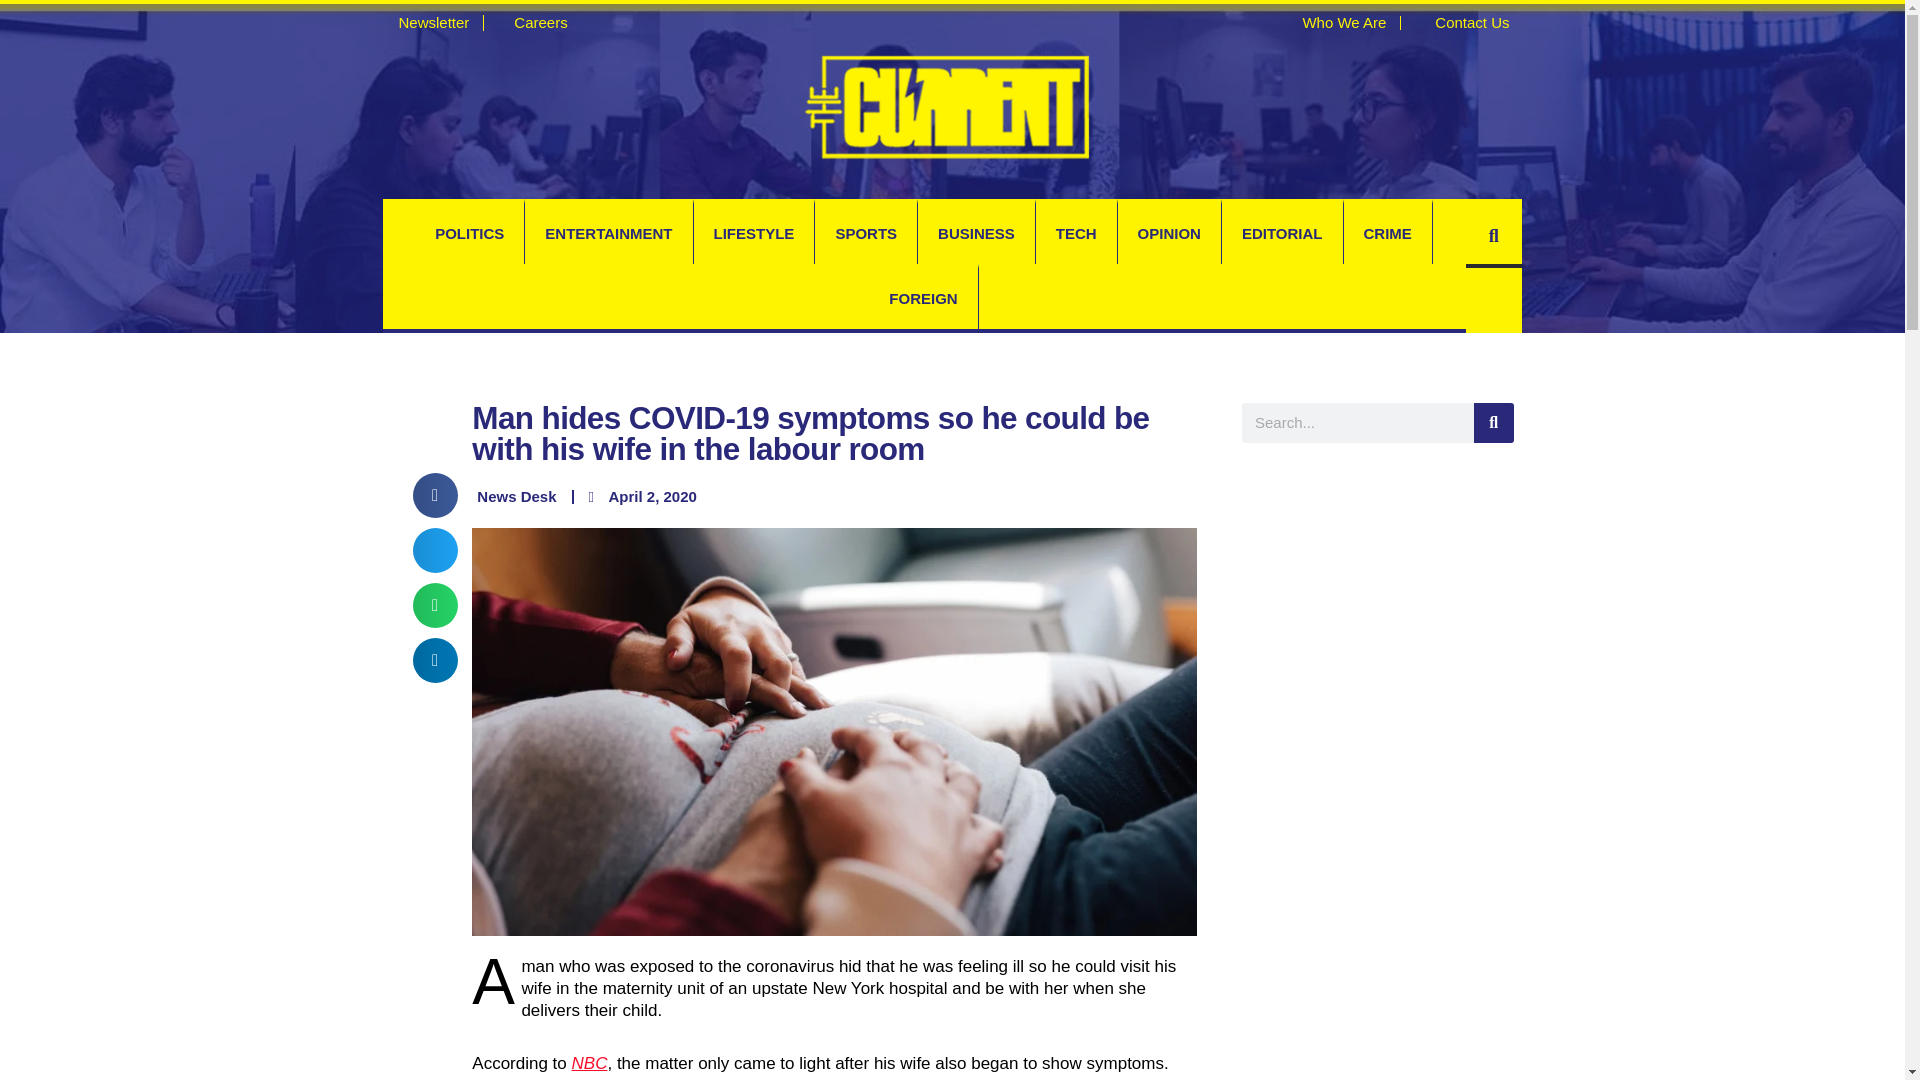 The image size is (1920, 1080). What do you see at coordinates (754, 234) in the screenshot?
I see `LIFESTYLE` at bounding box center [754, 234].